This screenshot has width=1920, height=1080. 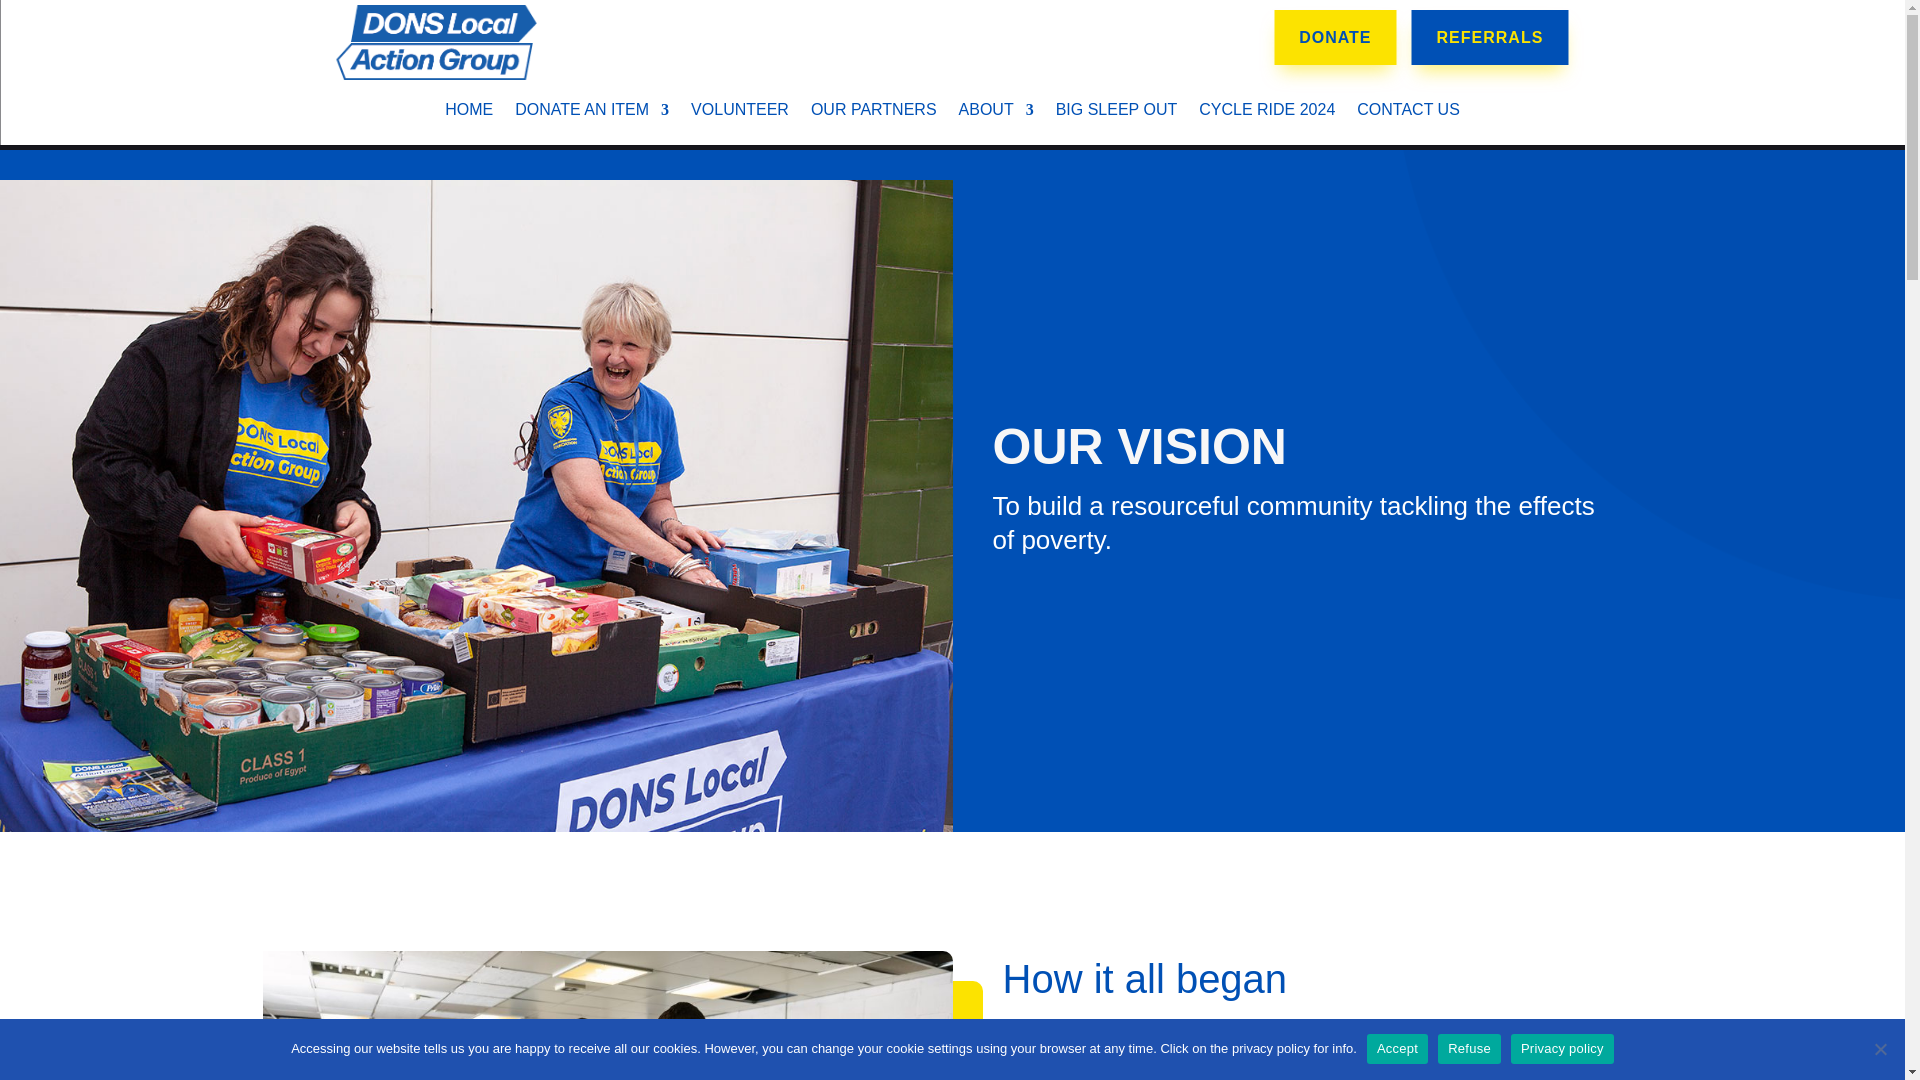 What do you see at coordinates (996, 114) in the screenshot?
I see `ABOUT` at bounding box center [996, 114].